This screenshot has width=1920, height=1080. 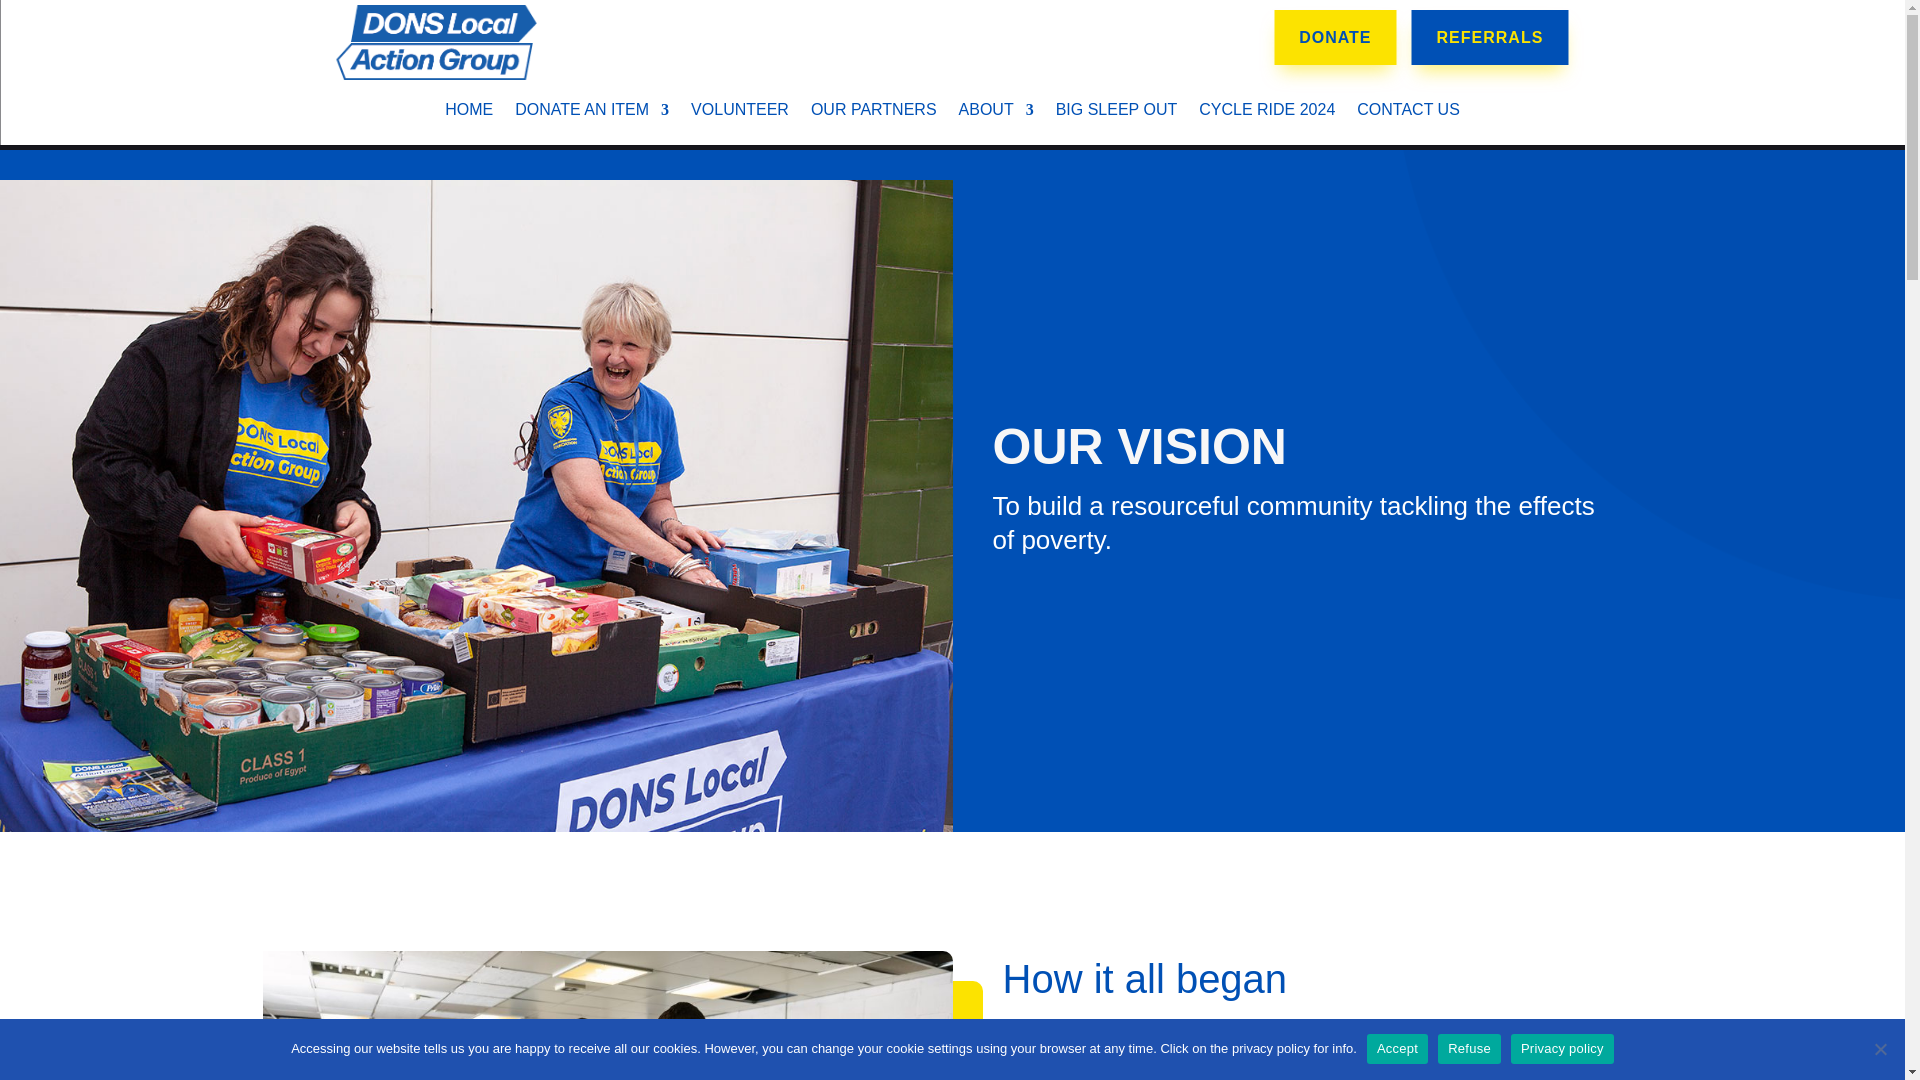 What do you see at coordinates (996, 114) in the screenshot?
I see `ABOUT` at bounding box center [996, 114].